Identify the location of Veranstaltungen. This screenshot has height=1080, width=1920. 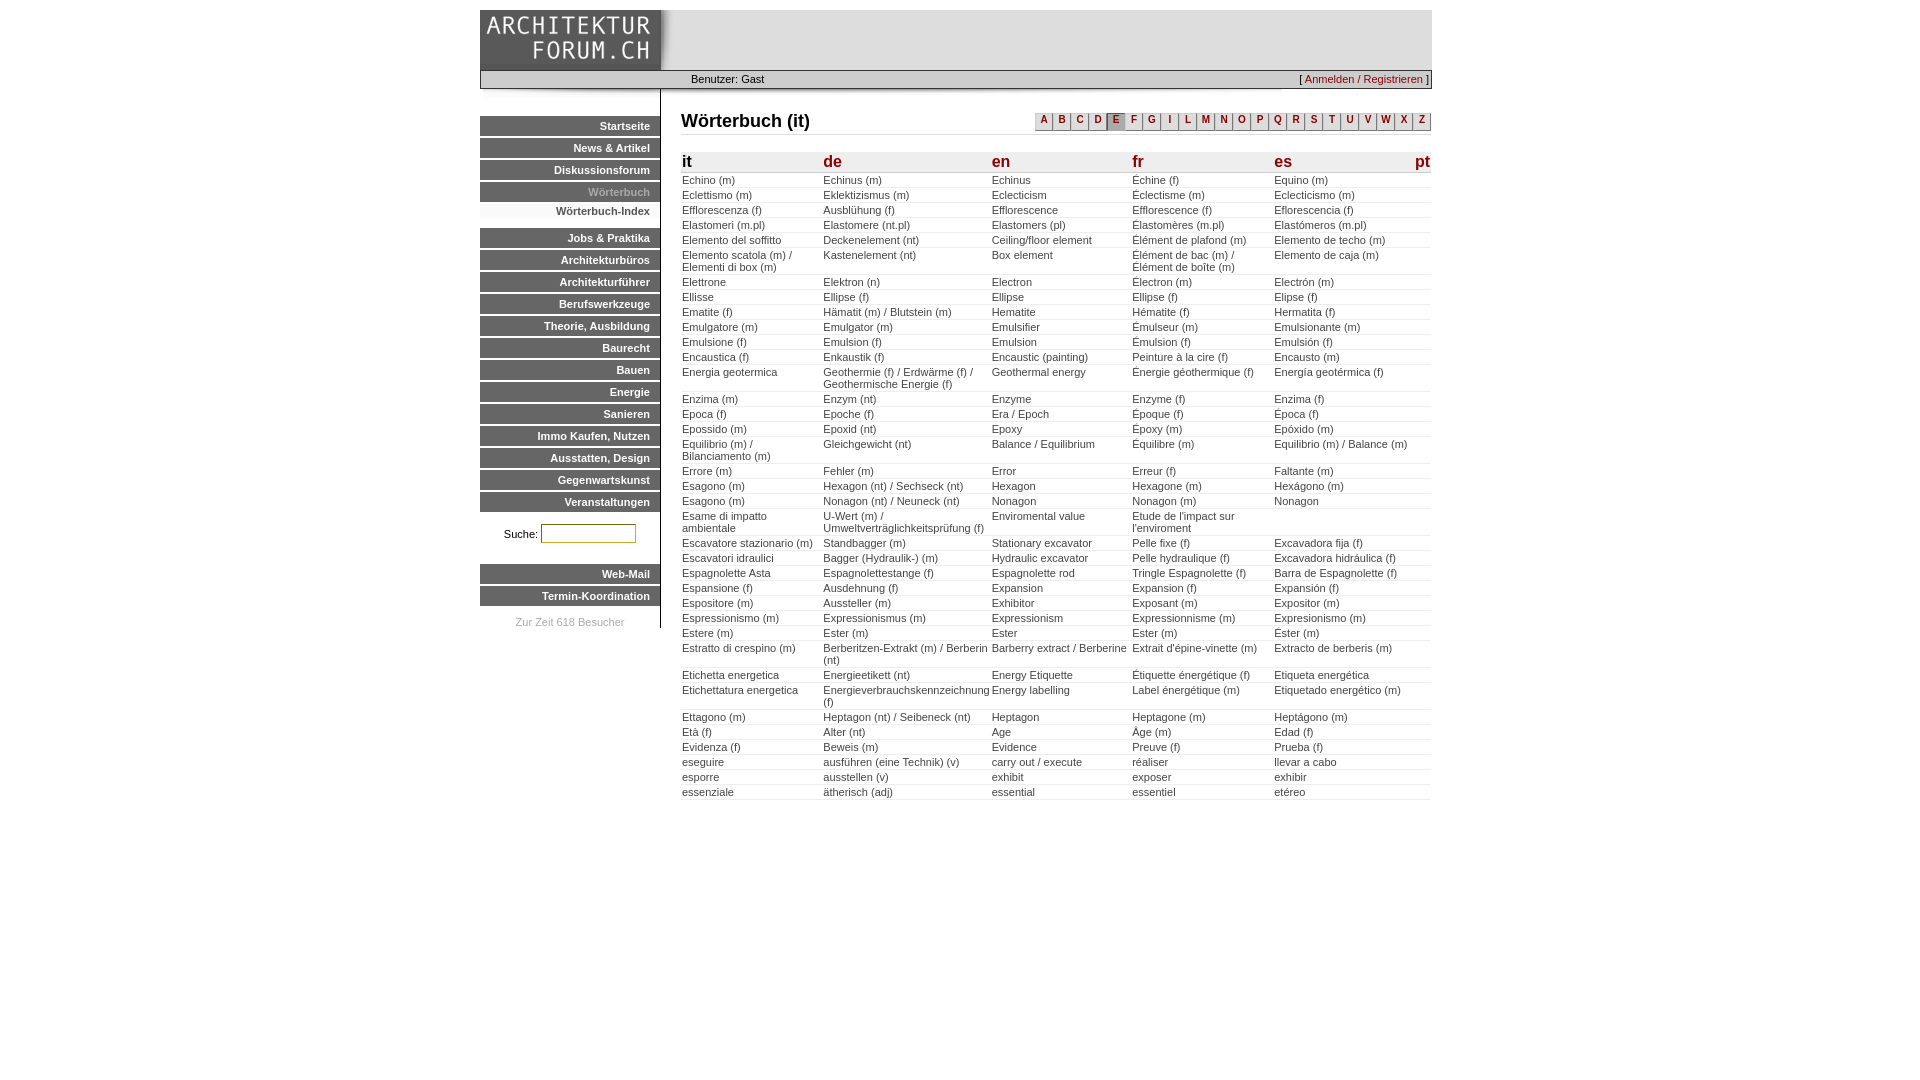
(570, 502).